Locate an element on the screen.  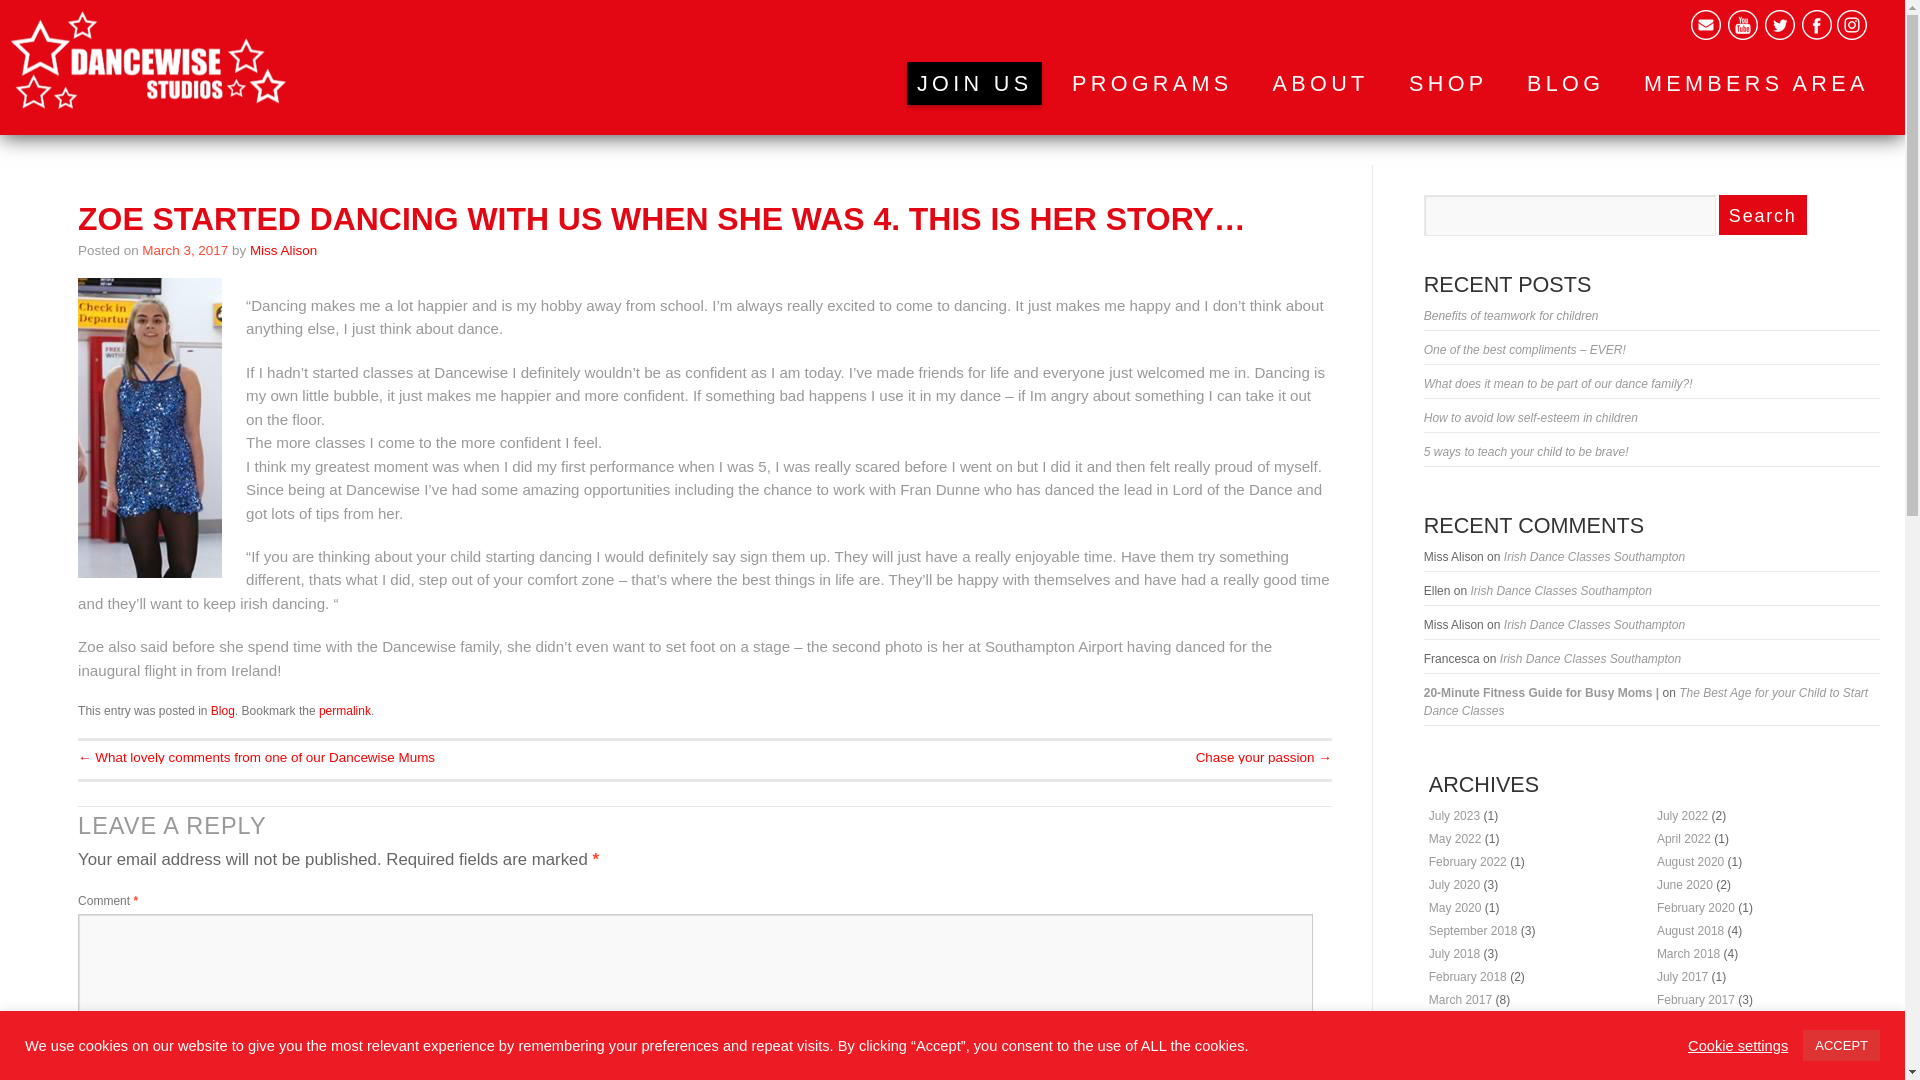
July 2023 is located at coordinates (1454, 815).